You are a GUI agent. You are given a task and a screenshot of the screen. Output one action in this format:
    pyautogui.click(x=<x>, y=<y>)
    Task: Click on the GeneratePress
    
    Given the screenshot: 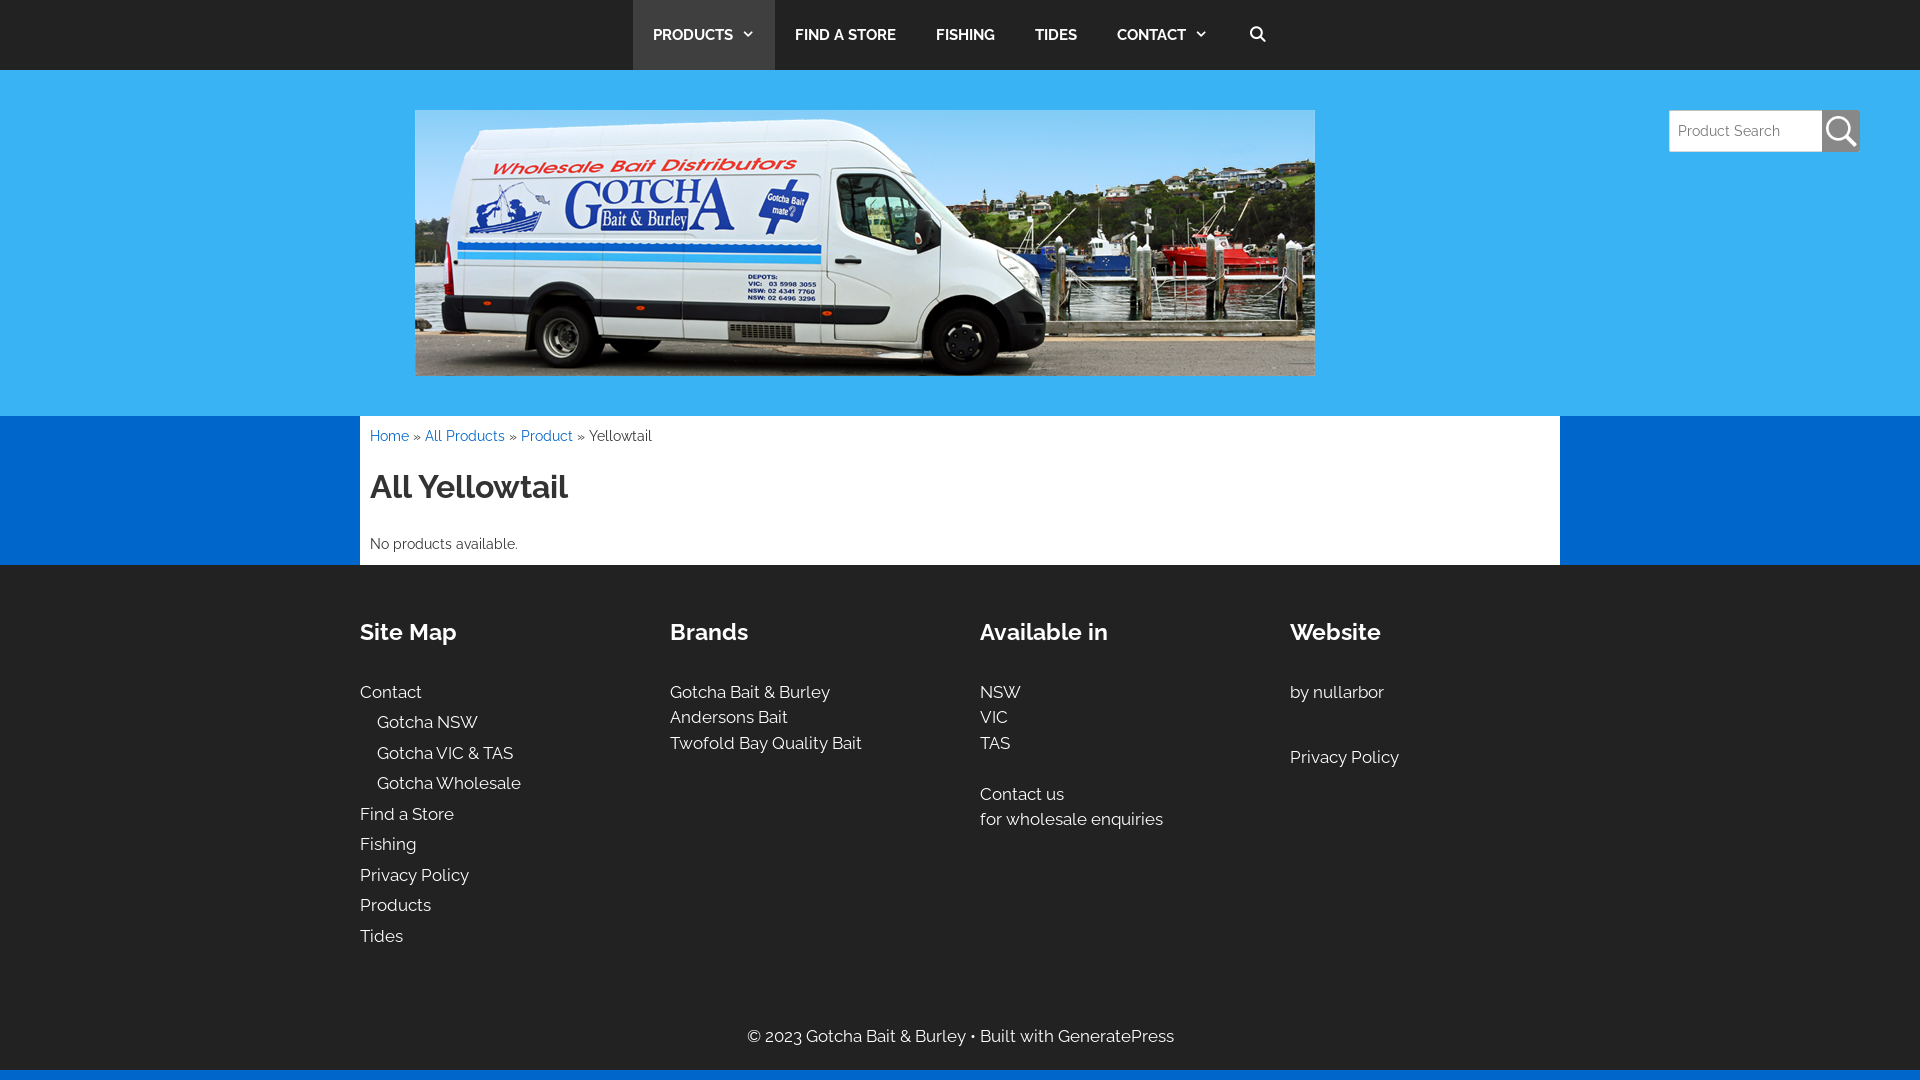 What is the action you would take?
    pyautogui.click(x=1116, y=1036)
    